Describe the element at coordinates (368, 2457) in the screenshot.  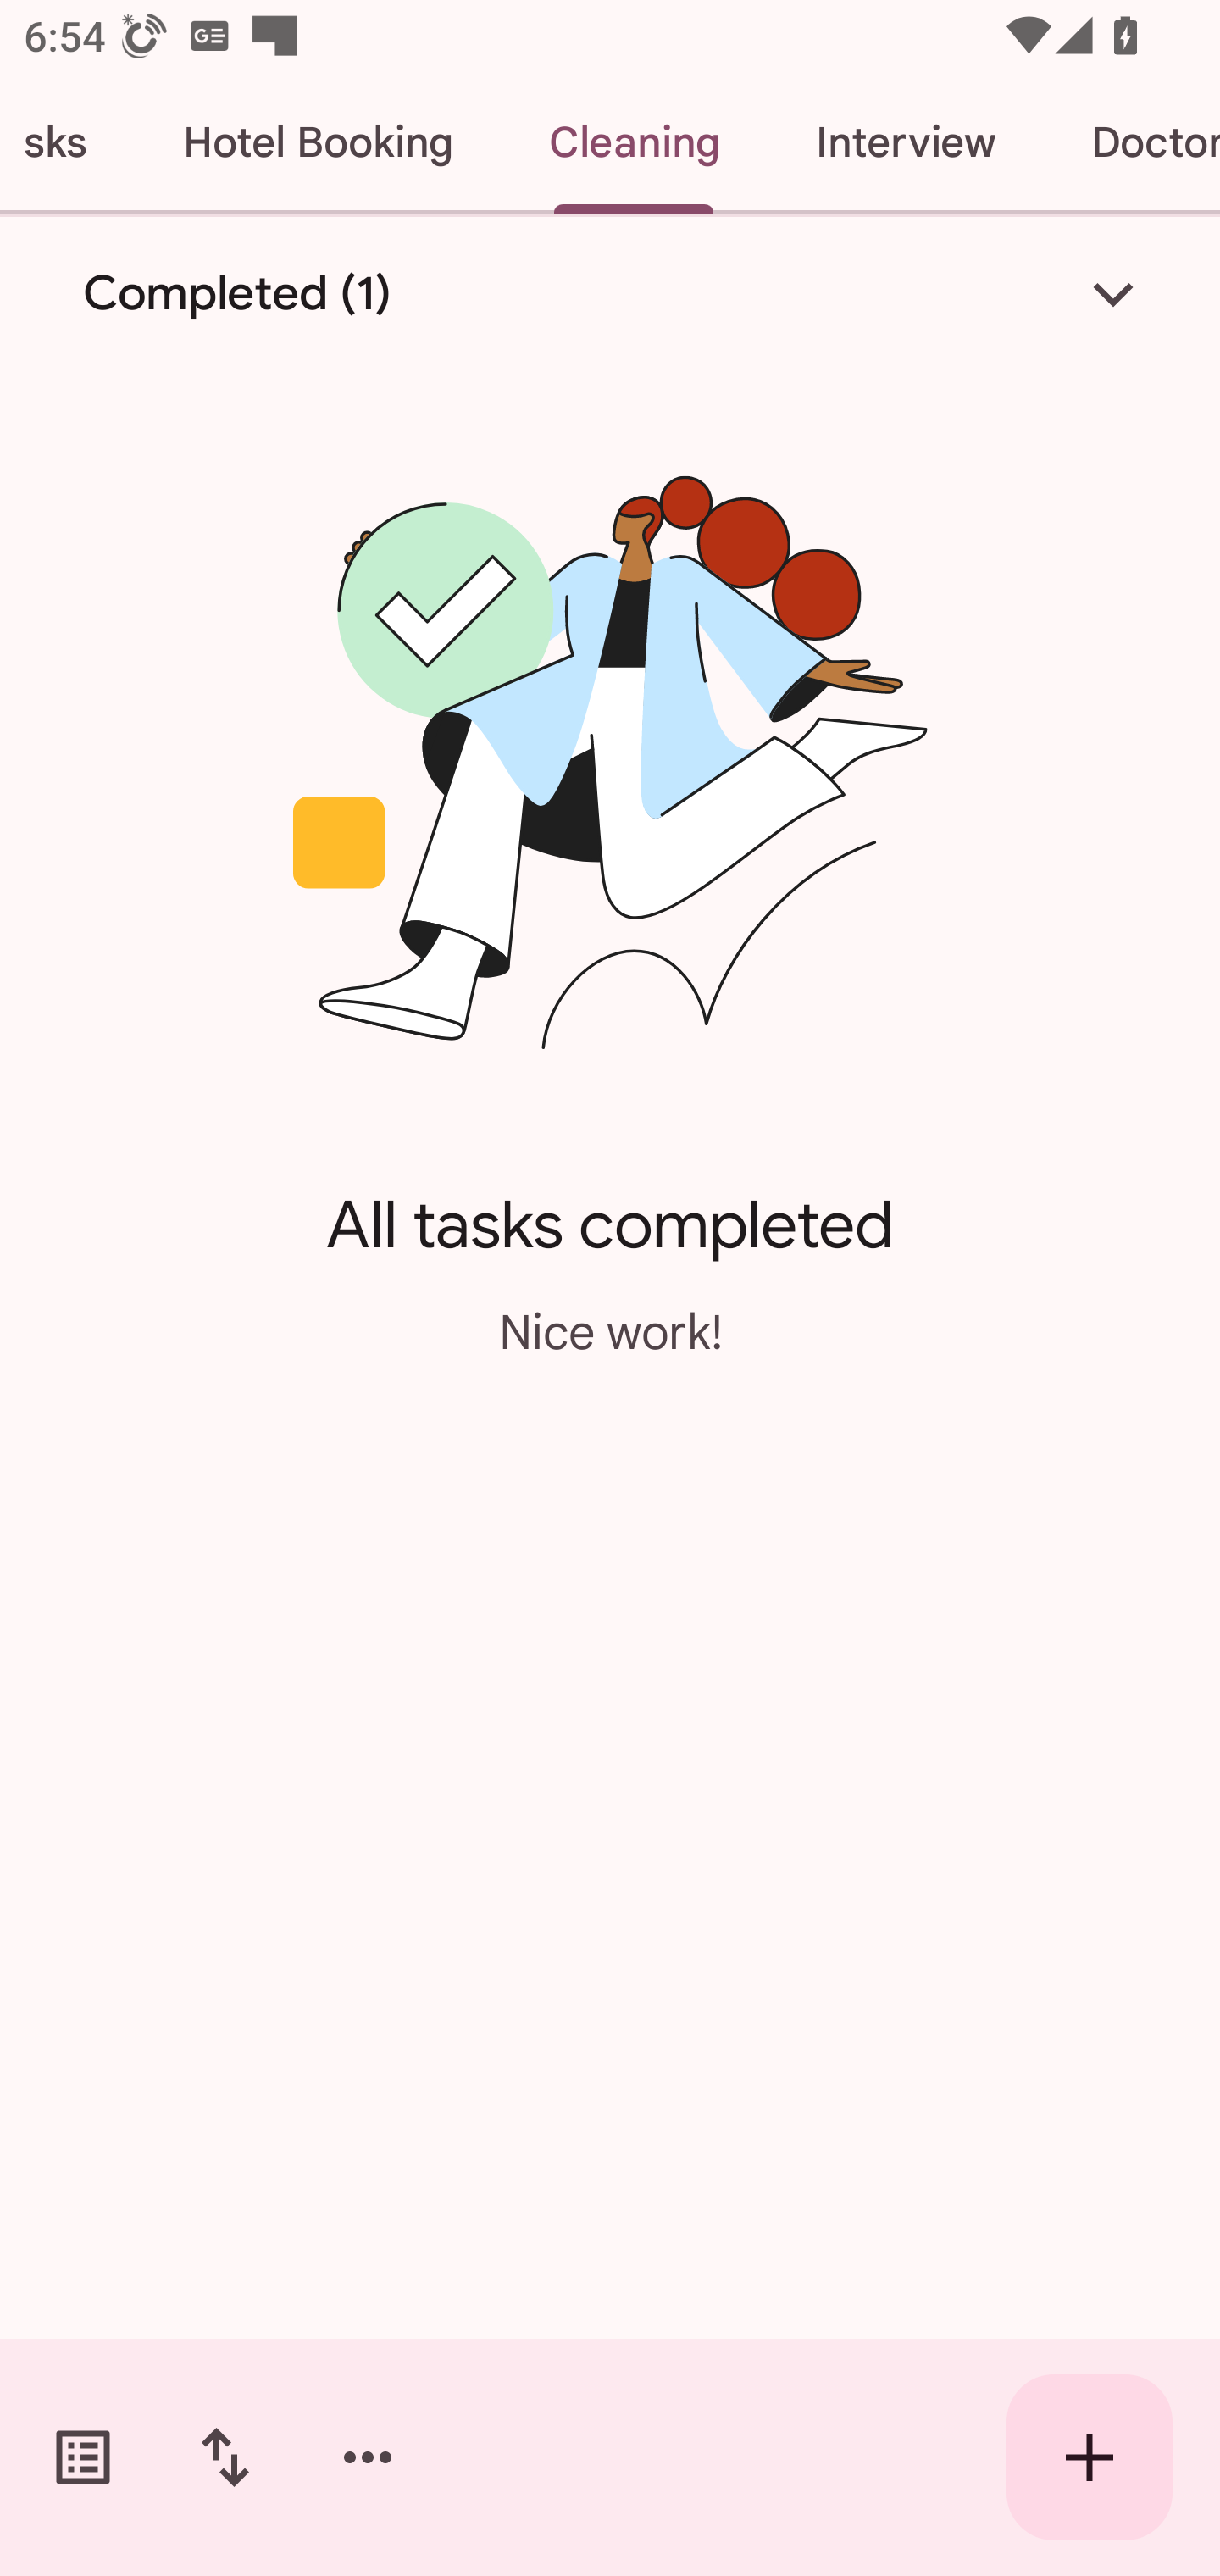
I see `More options` at that location.